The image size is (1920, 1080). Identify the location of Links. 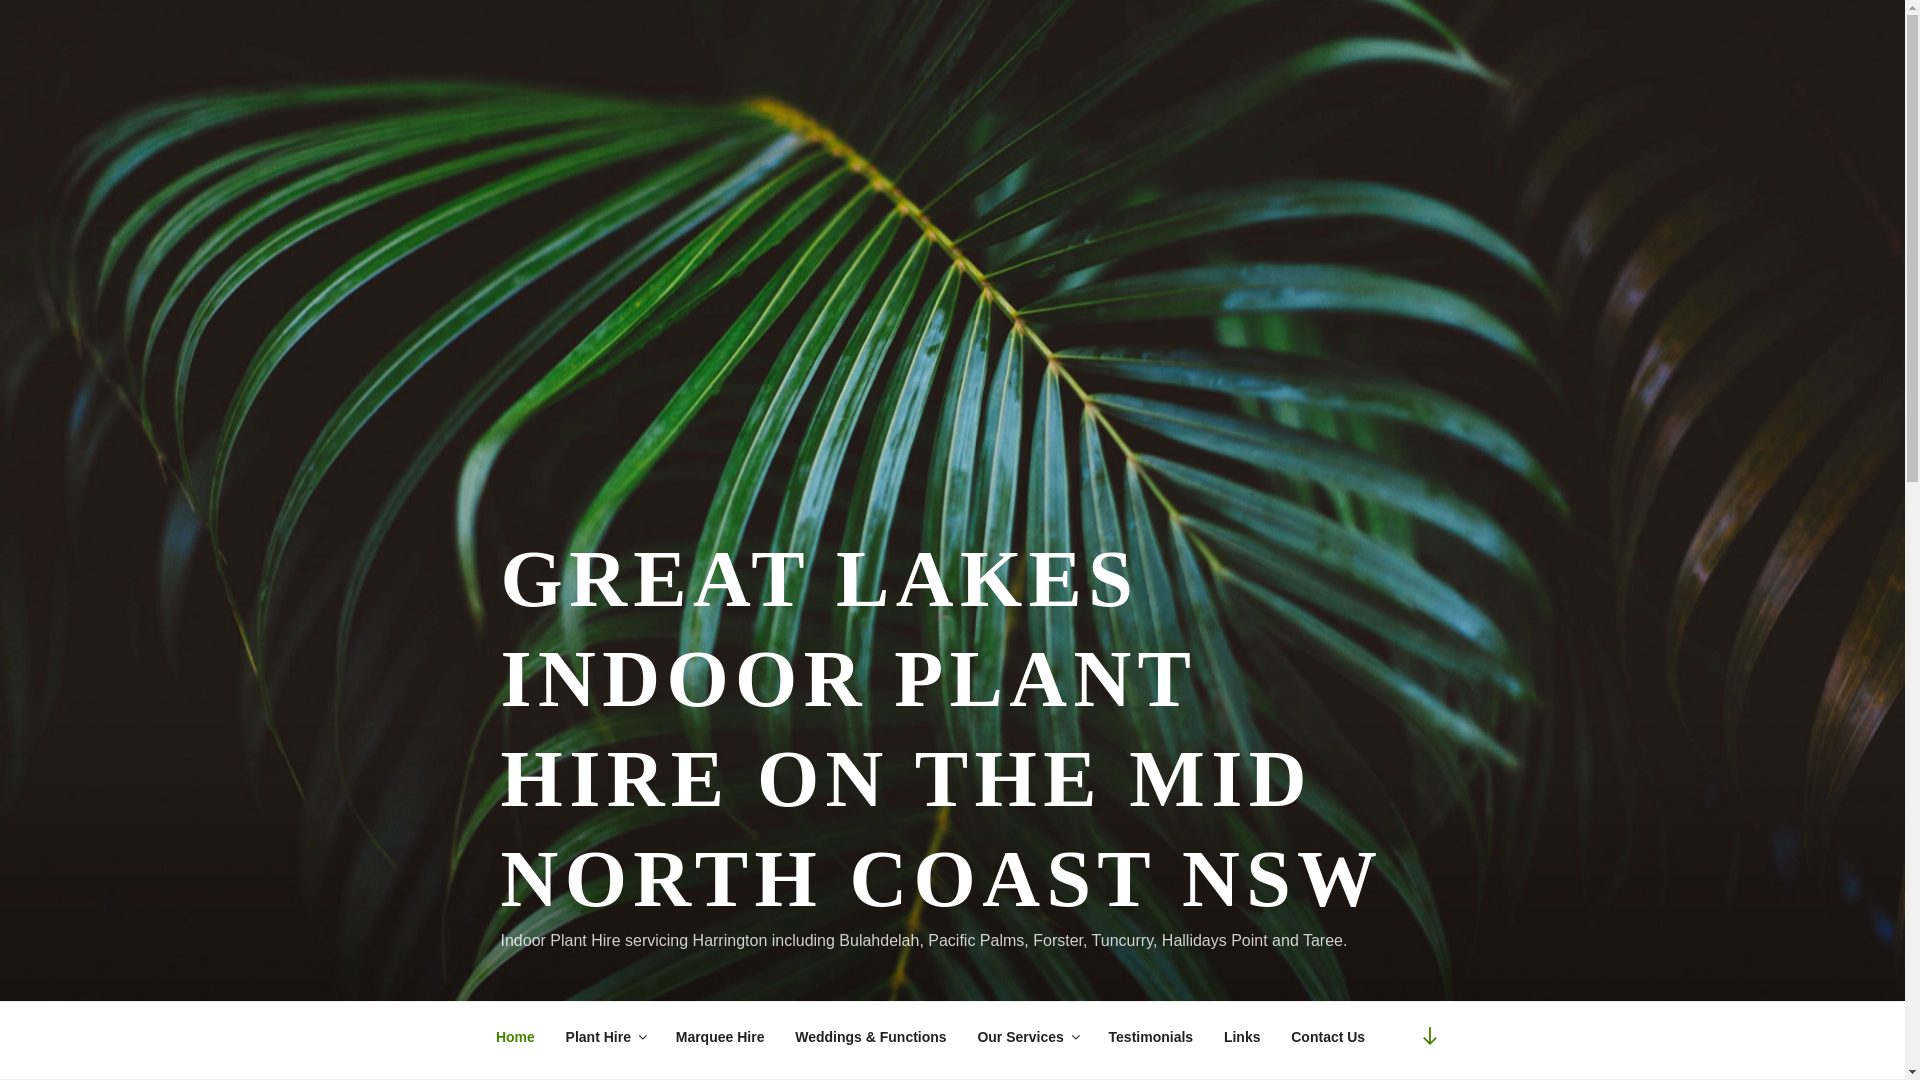
(1242, 1036).